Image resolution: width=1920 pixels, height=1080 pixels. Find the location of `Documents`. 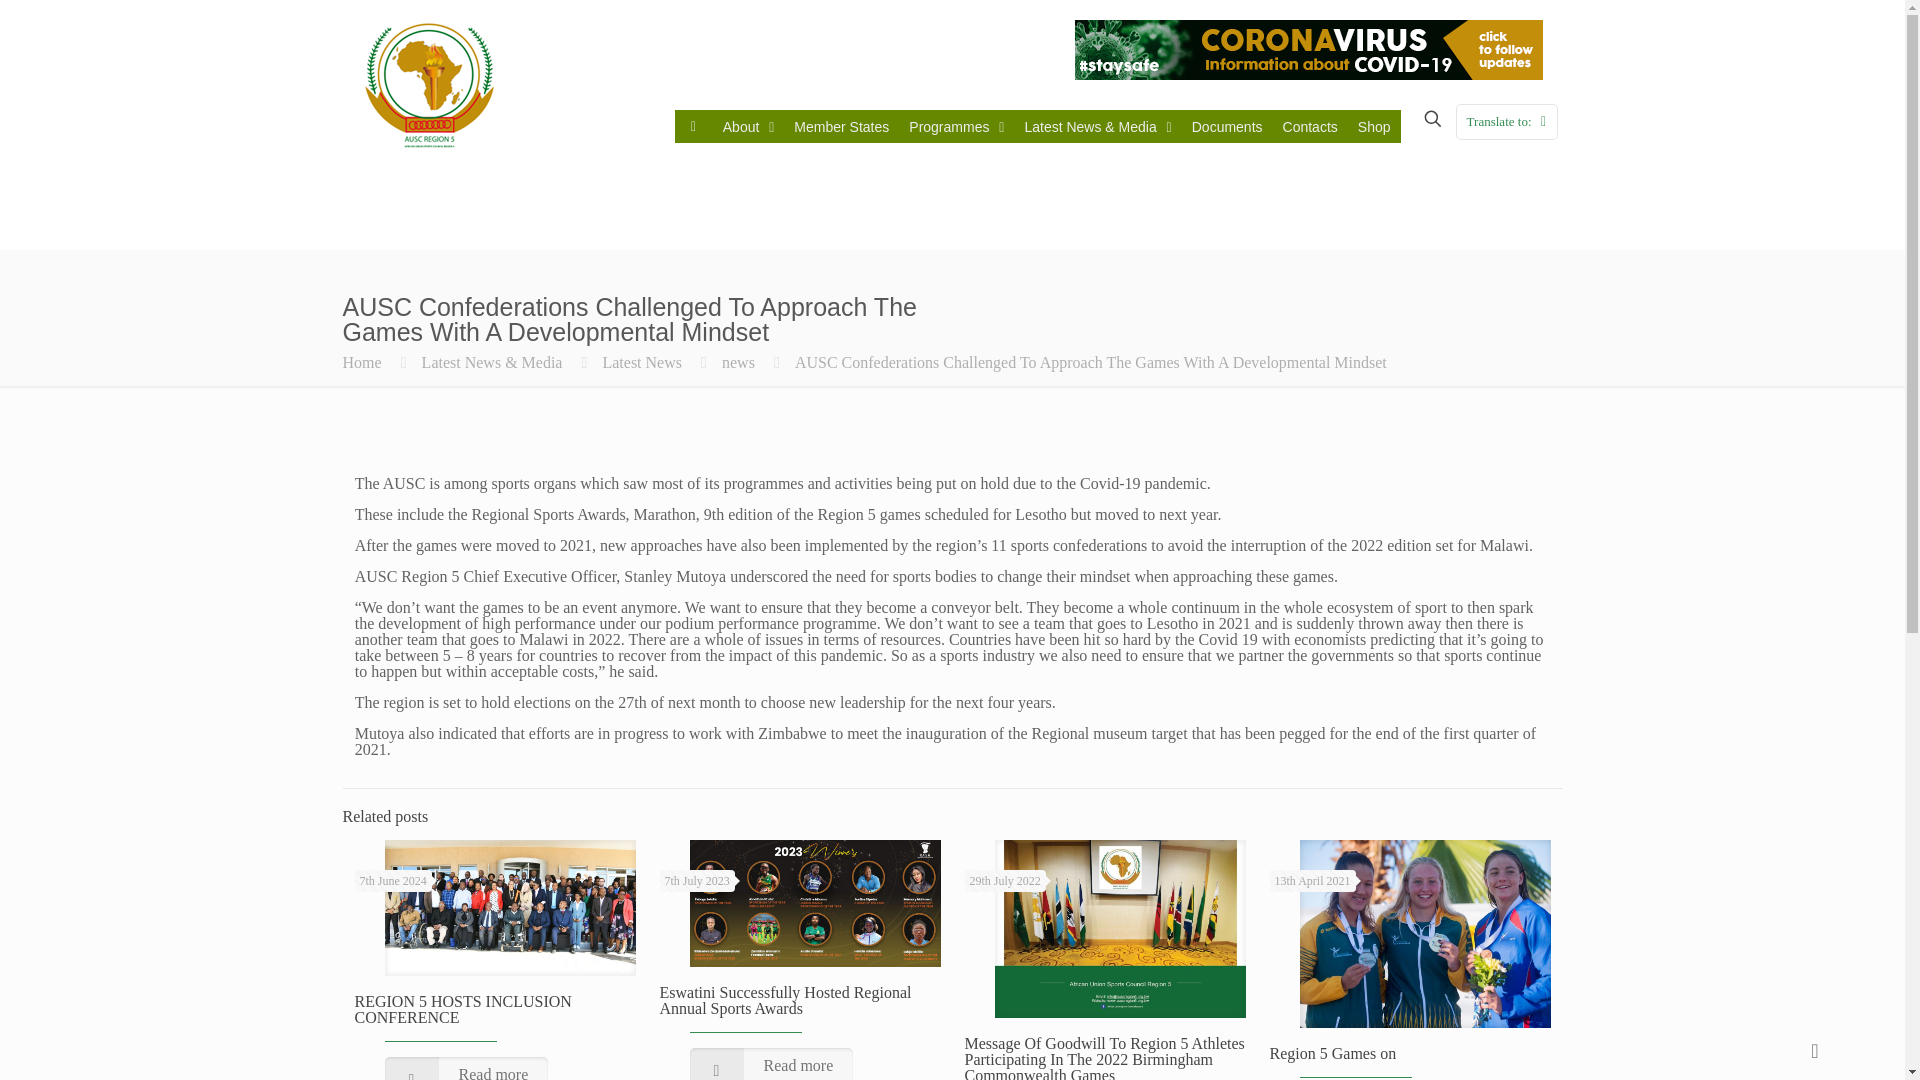

Documents is located at coordinates (1227, 126).